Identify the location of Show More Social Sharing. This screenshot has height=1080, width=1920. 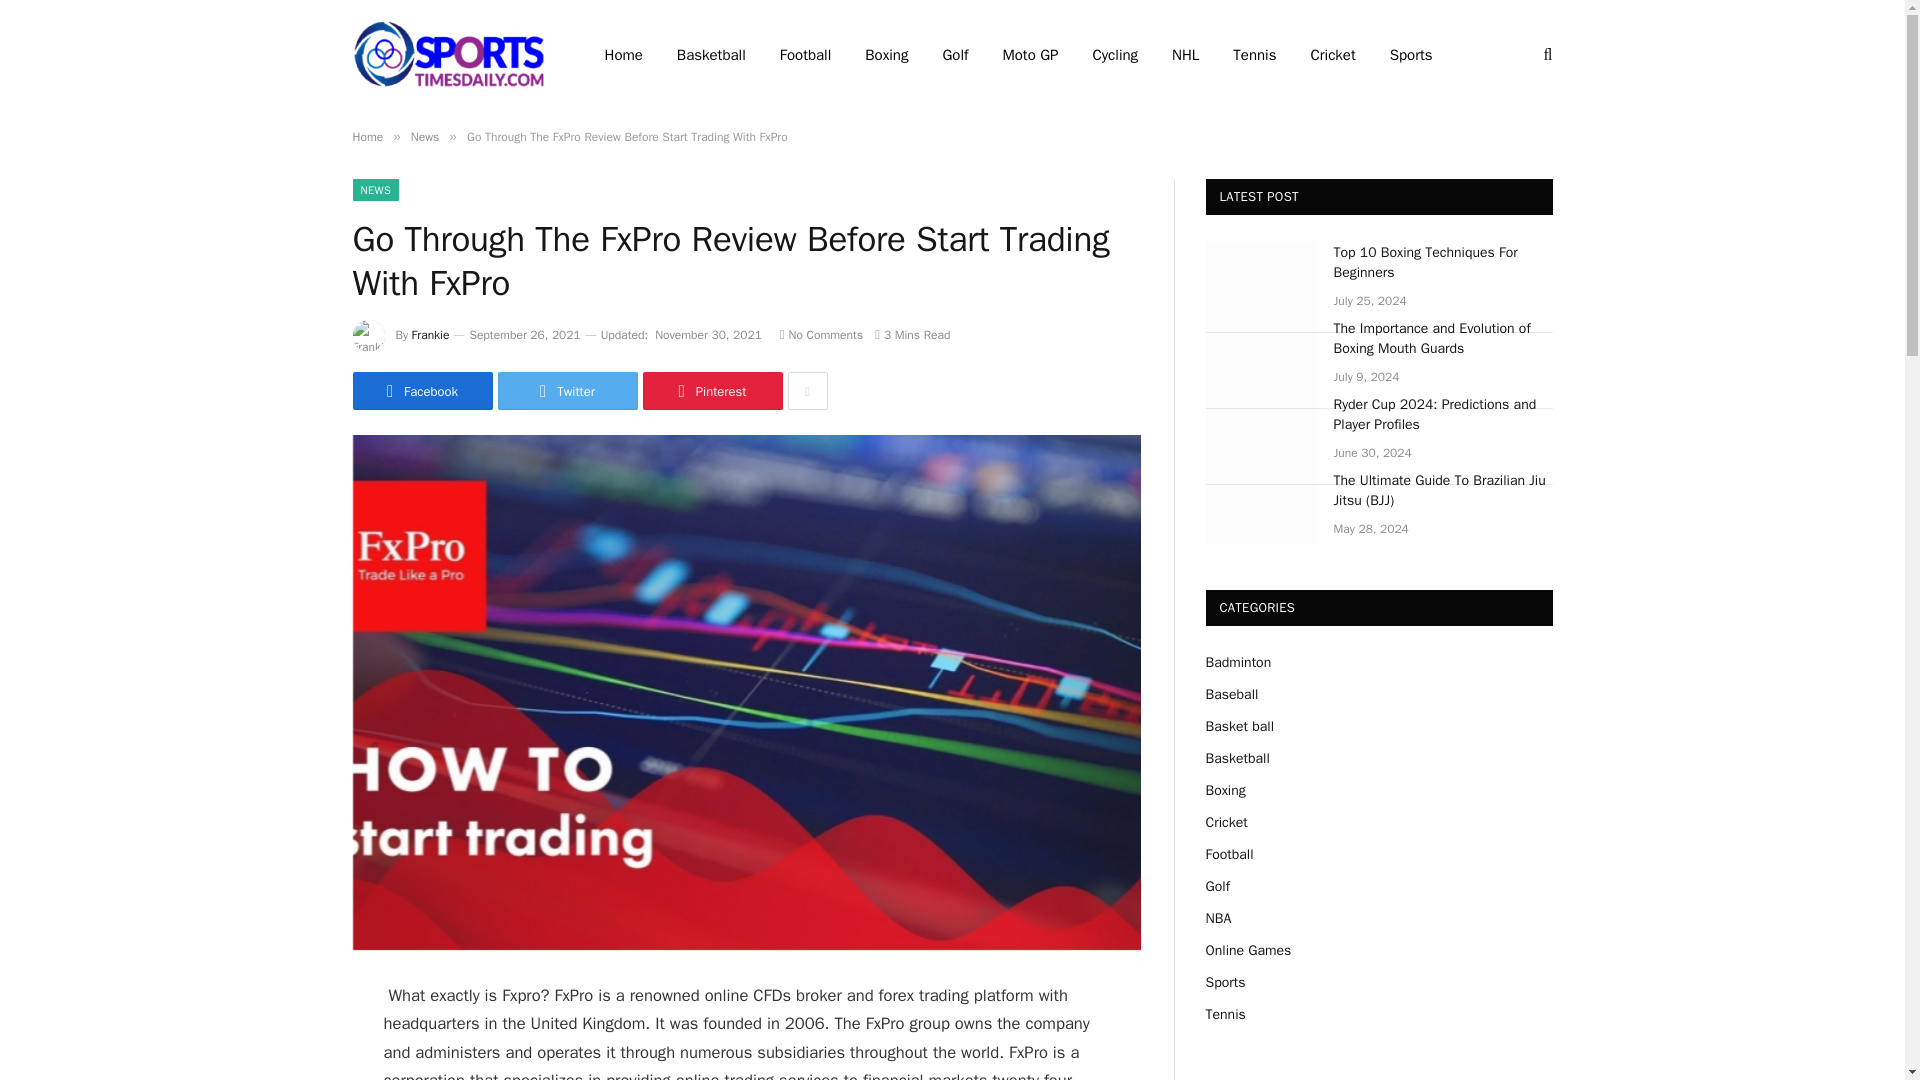
(807, 390).